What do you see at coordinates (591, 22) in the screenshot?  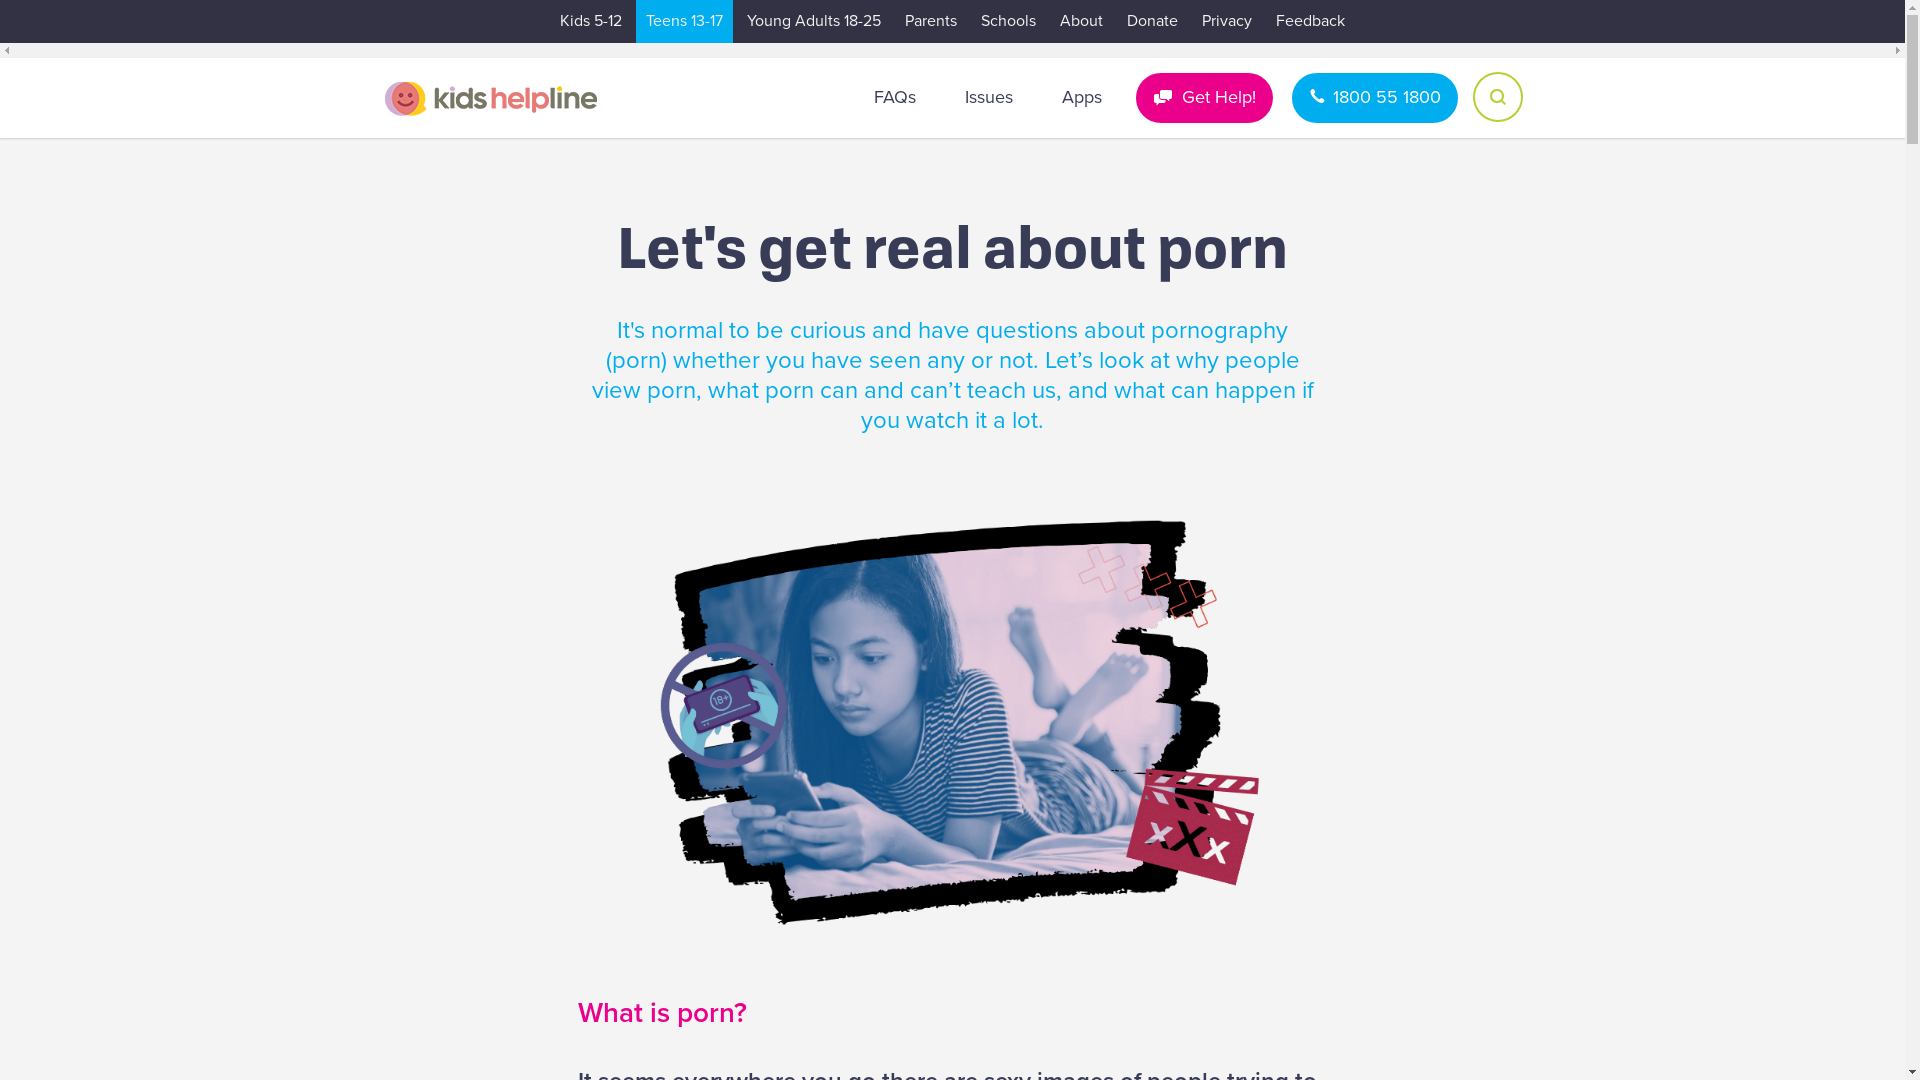 I see `Kids 5-12` at bounding box center [591, 22].